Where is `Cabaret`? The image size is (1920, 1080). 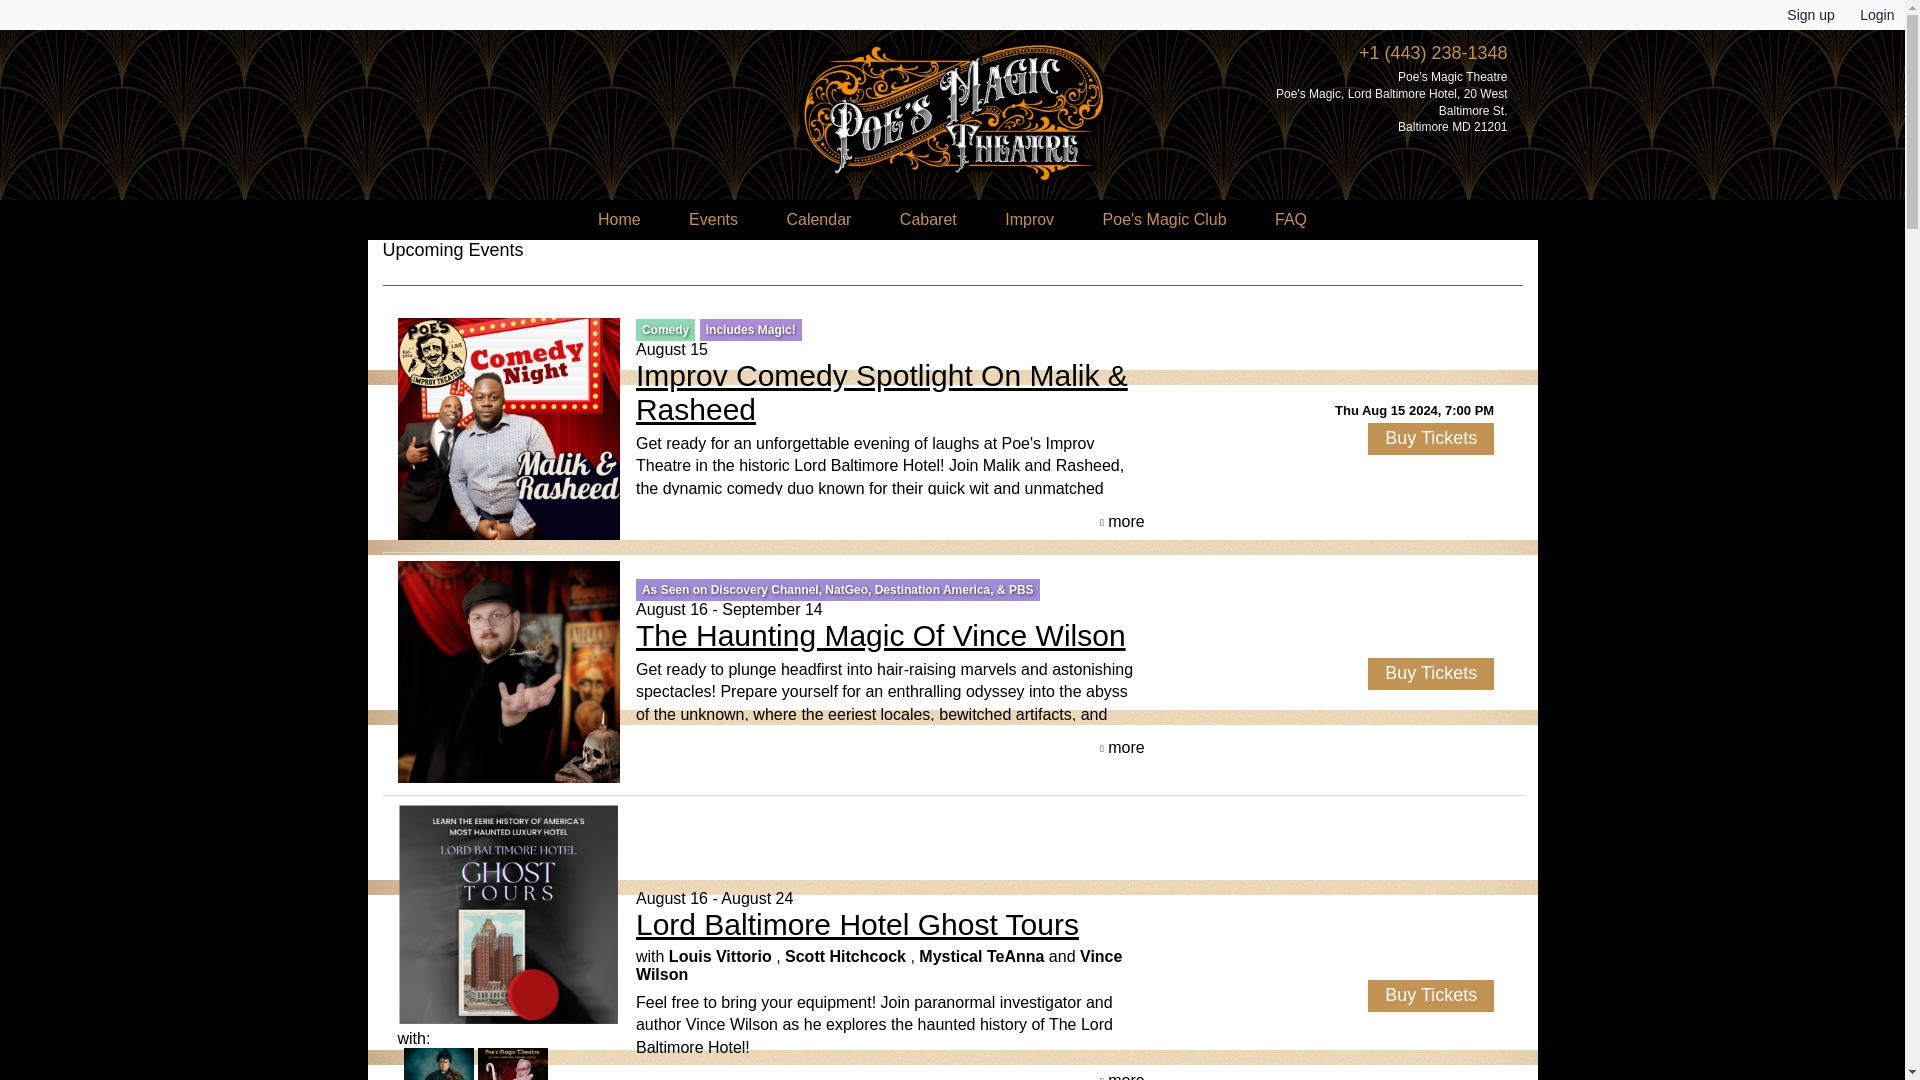 Cabaret is located at coordinates (928, 219).